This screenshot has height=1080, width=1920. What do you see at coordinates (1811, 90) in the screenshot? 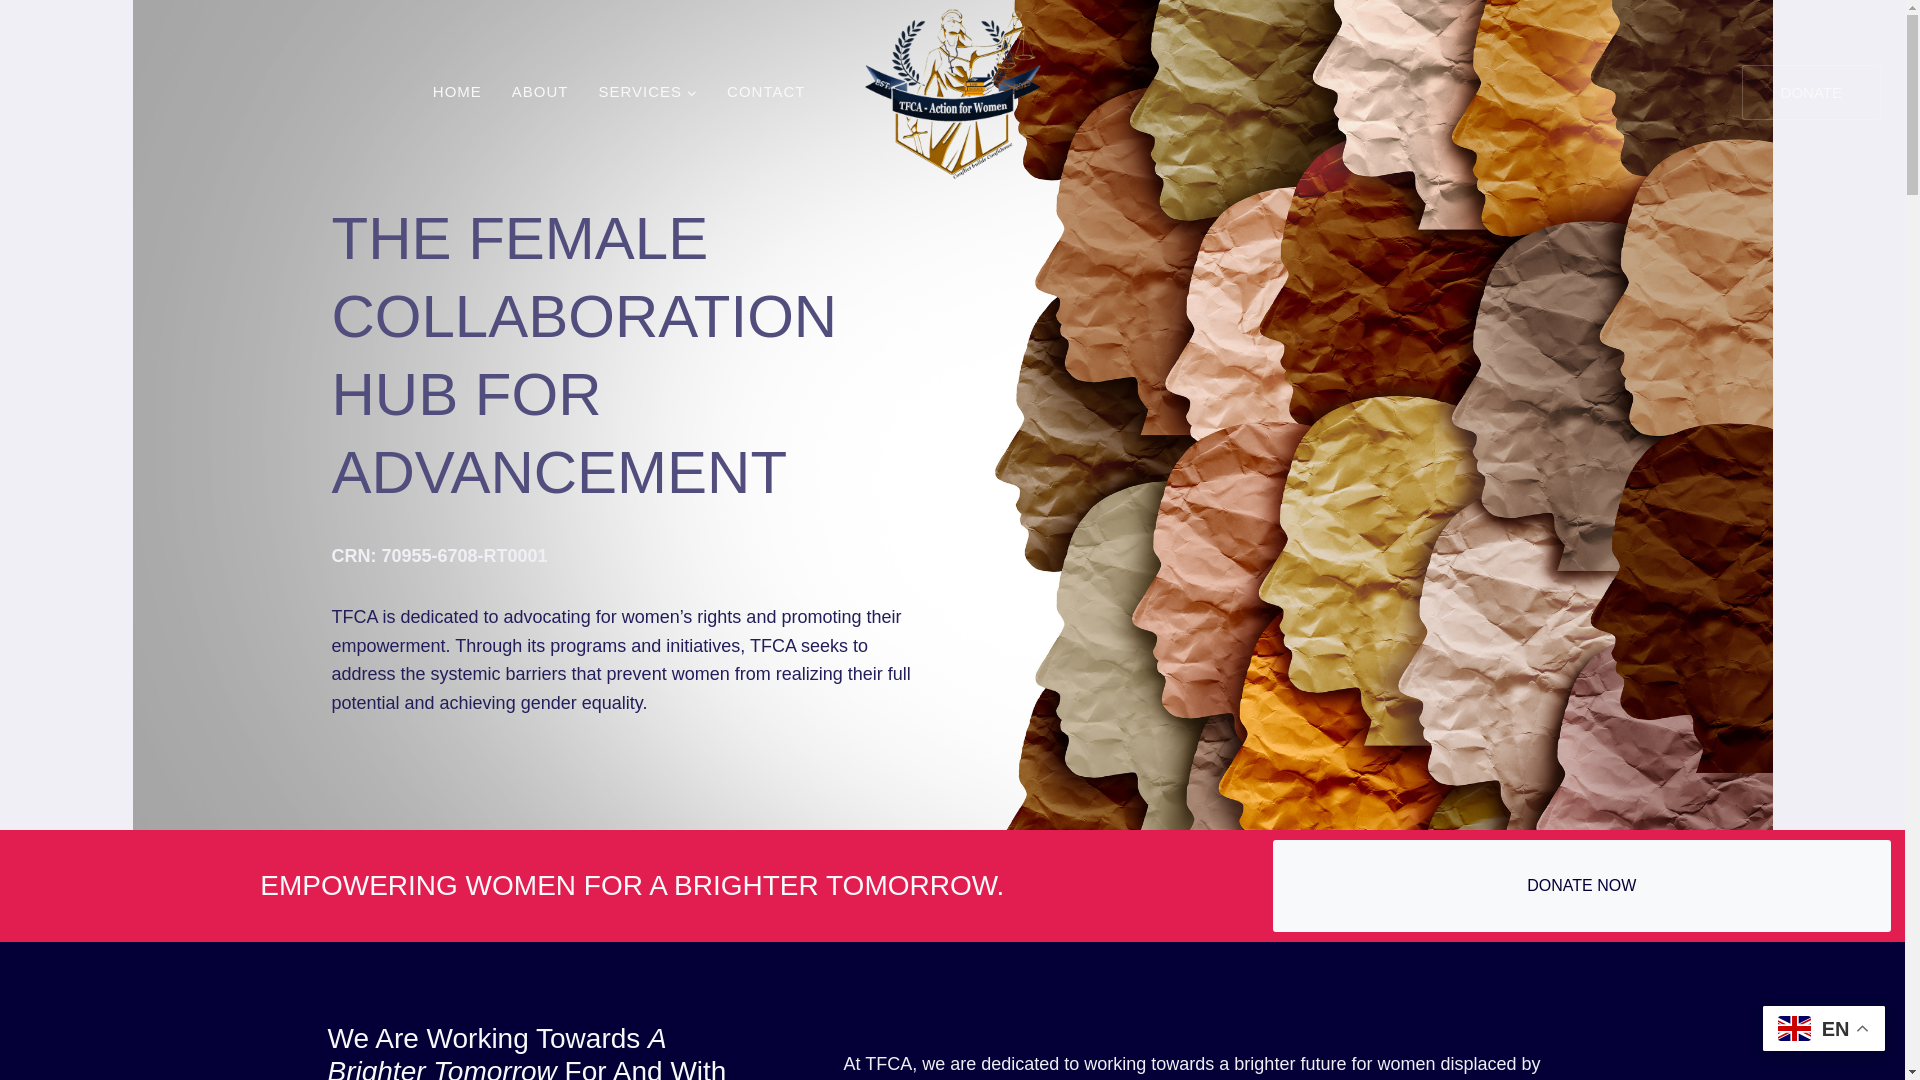
I see `DONATE` at bounding box center [1811, 90].